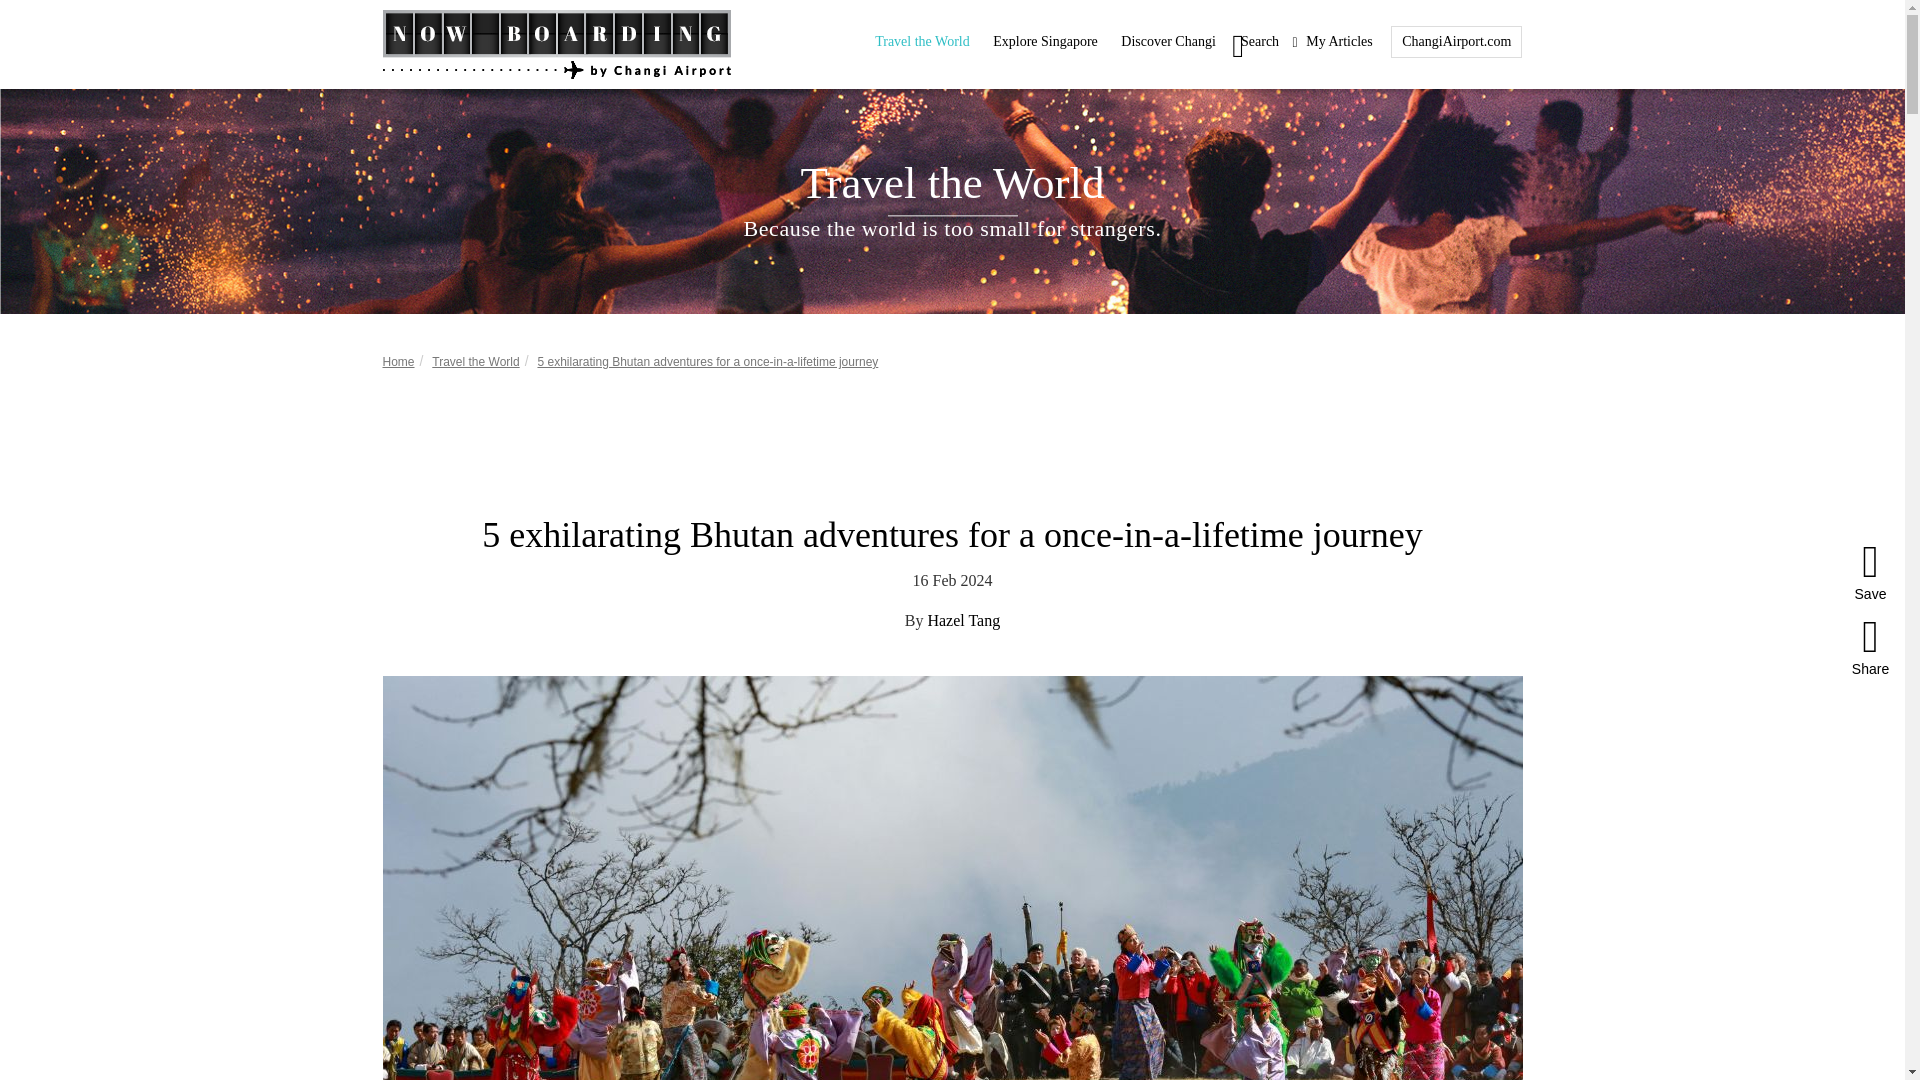 The height and width of the screenshot is (1080, 1920). Describe the element at coordinates (951, 444) in the screenshot. I see `Advertisement` at that location.